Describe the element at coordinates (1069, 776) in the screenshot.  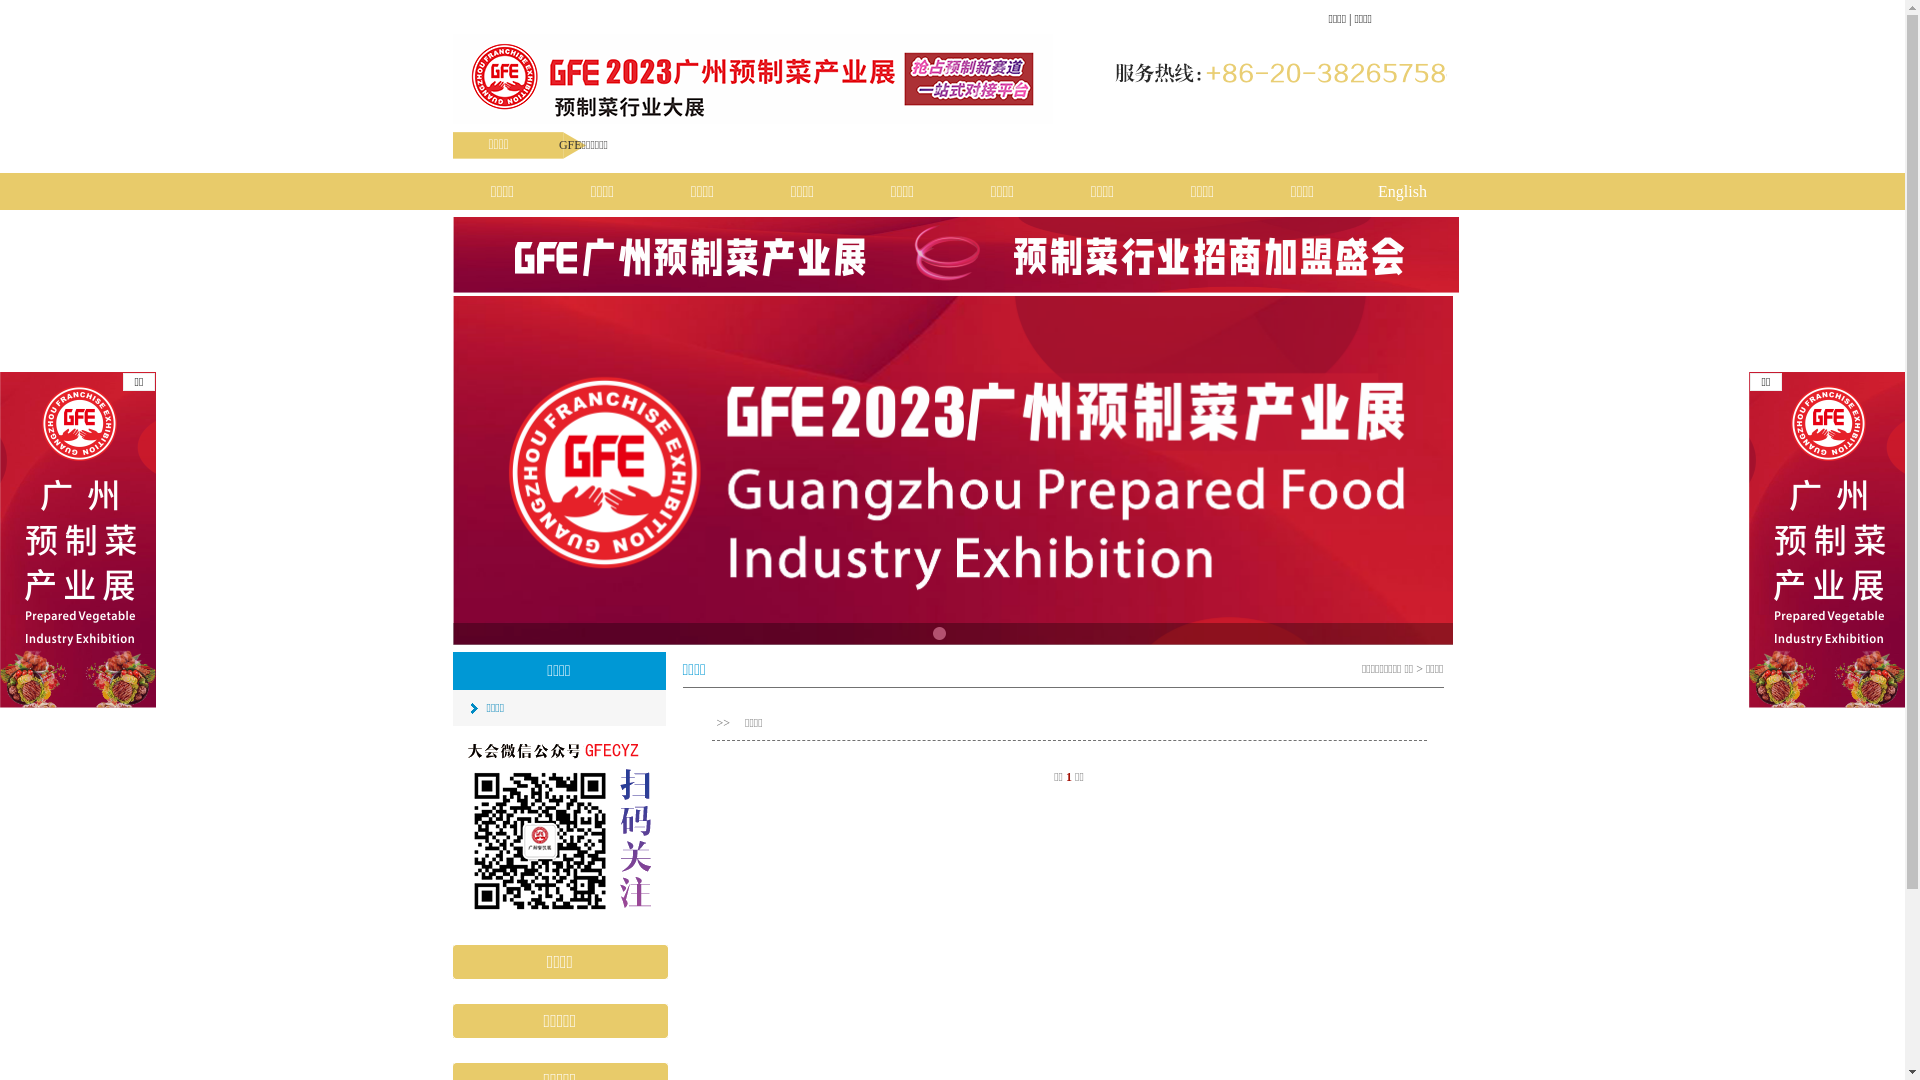
I see `1` at that location.